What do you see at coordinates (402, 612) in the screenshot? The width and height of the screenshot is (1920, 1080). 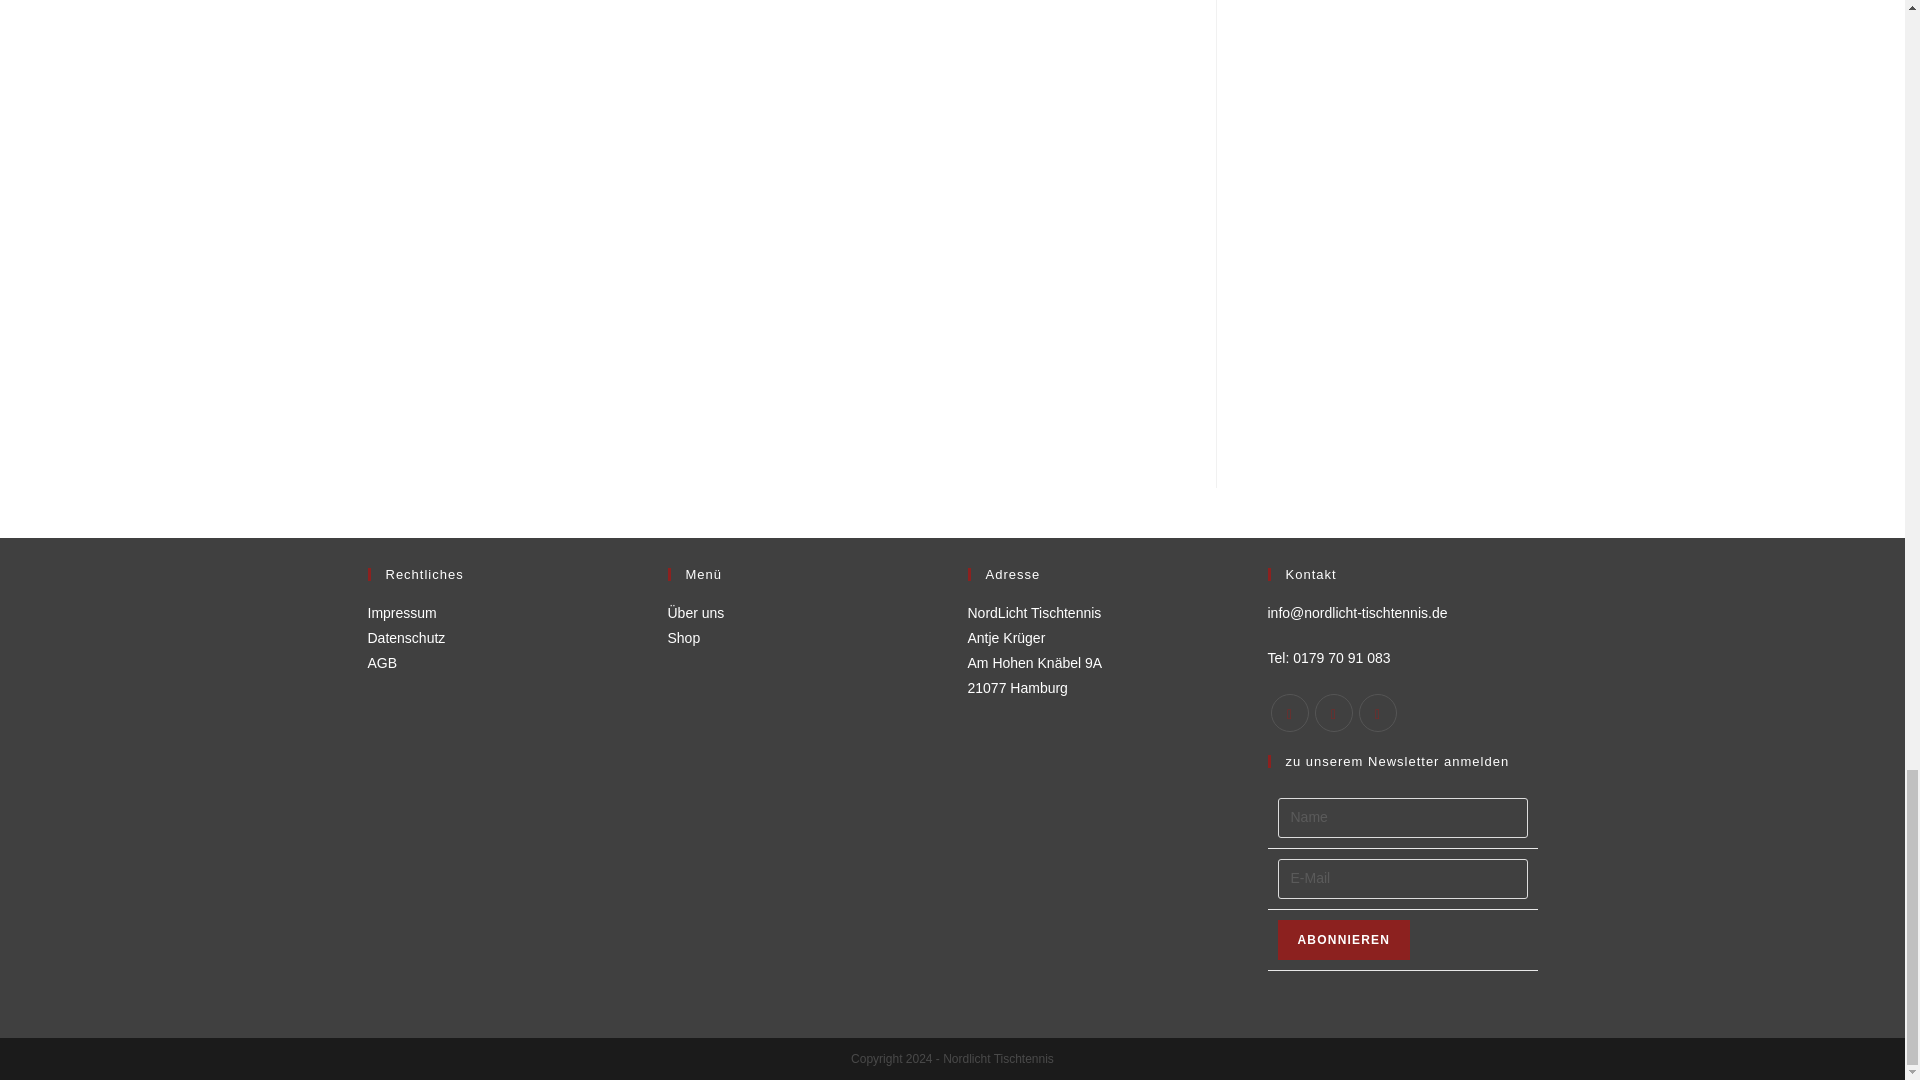 I see `Impressum` at bounding box center [402, 612].